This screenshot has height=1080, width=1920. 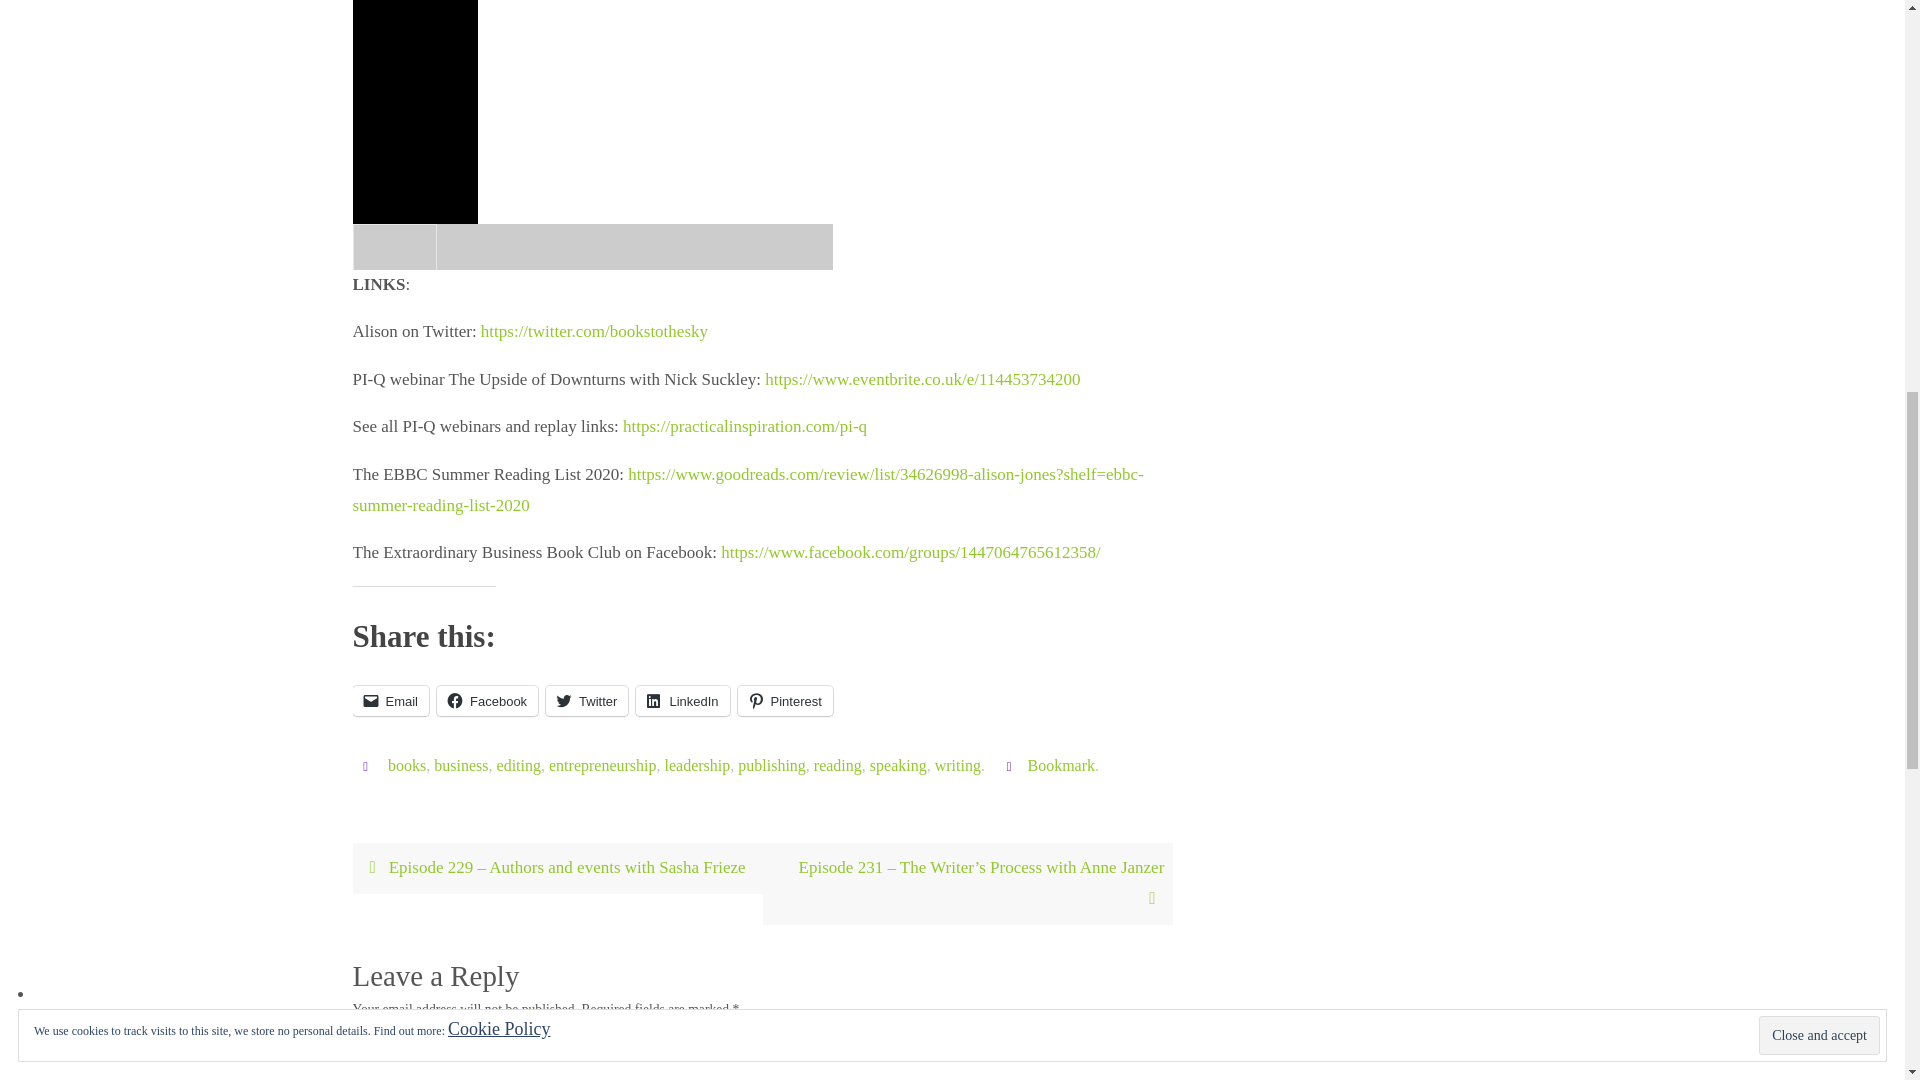 I want to click on Click to share on Facebook, so click(x=487, y=700).